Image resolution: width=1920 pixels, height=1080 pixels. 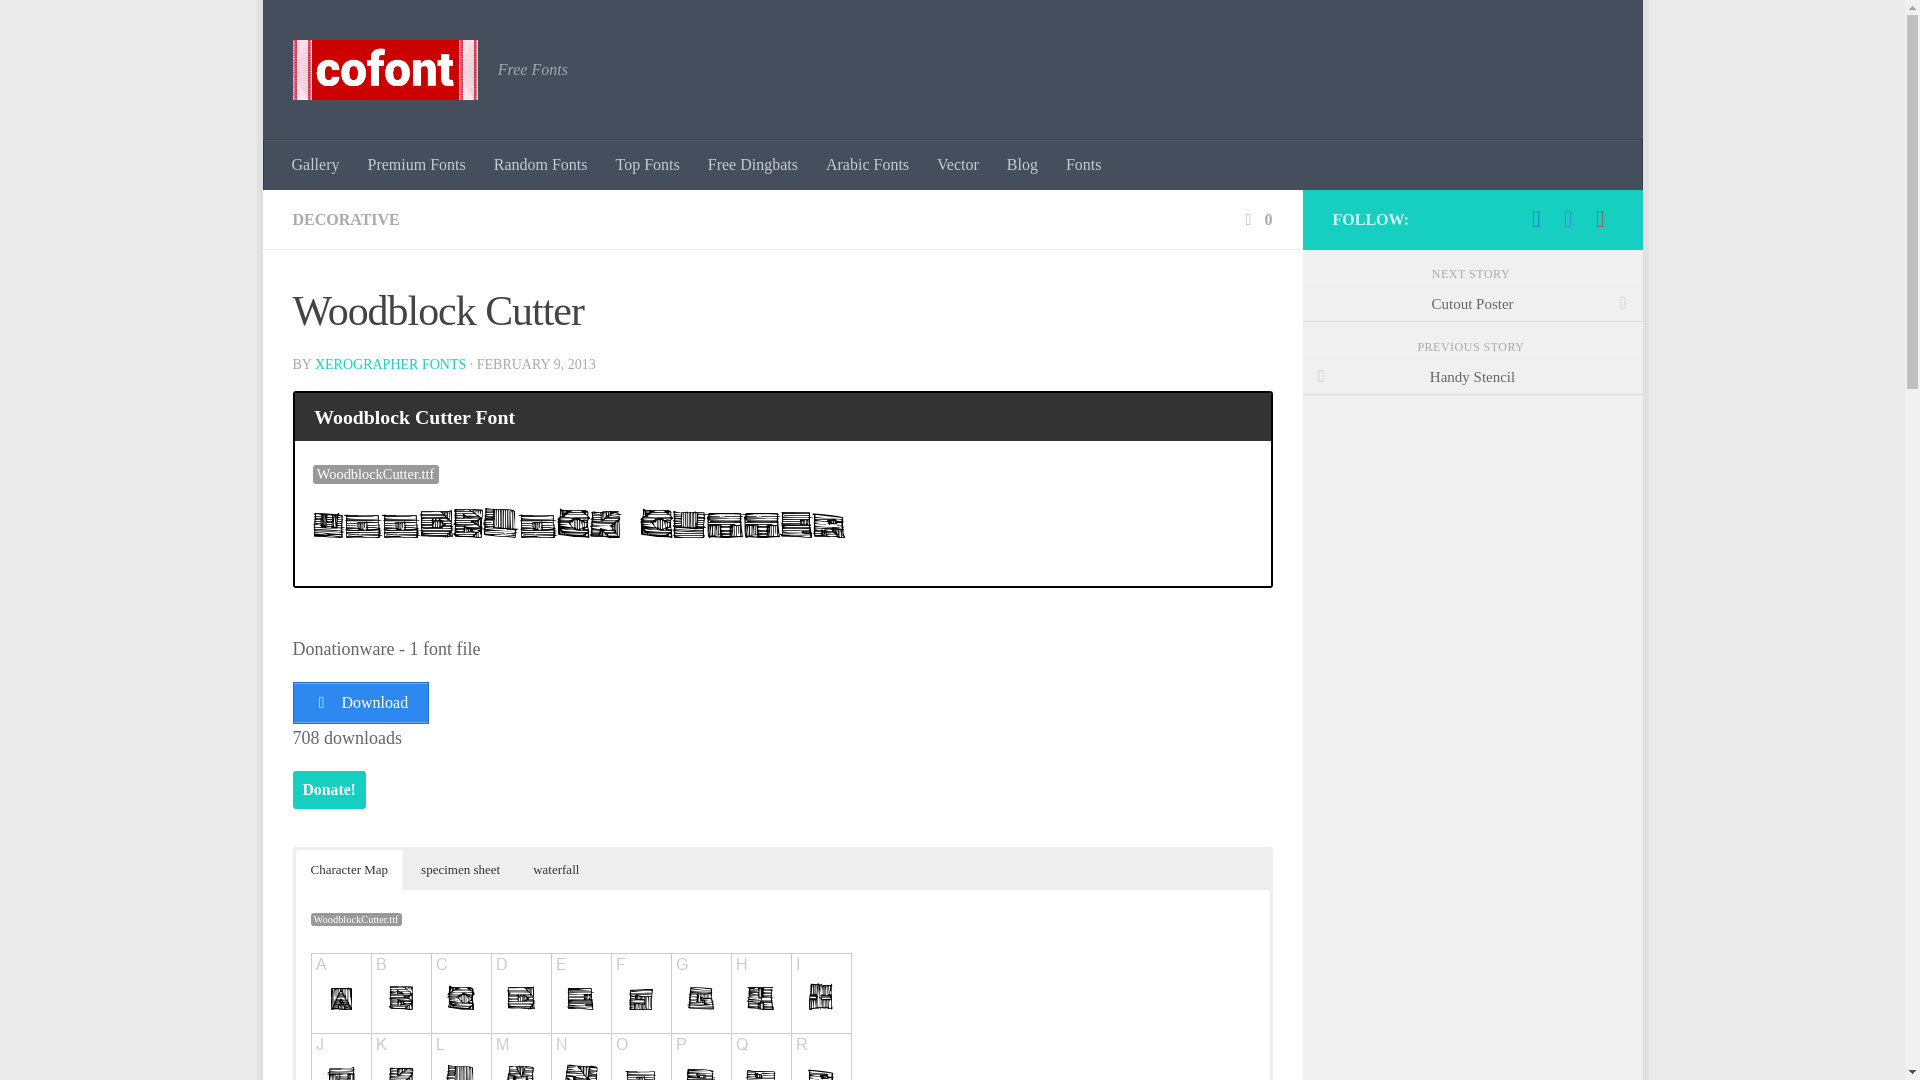 I want to click on Skip to content, so click(x=340, y=27).